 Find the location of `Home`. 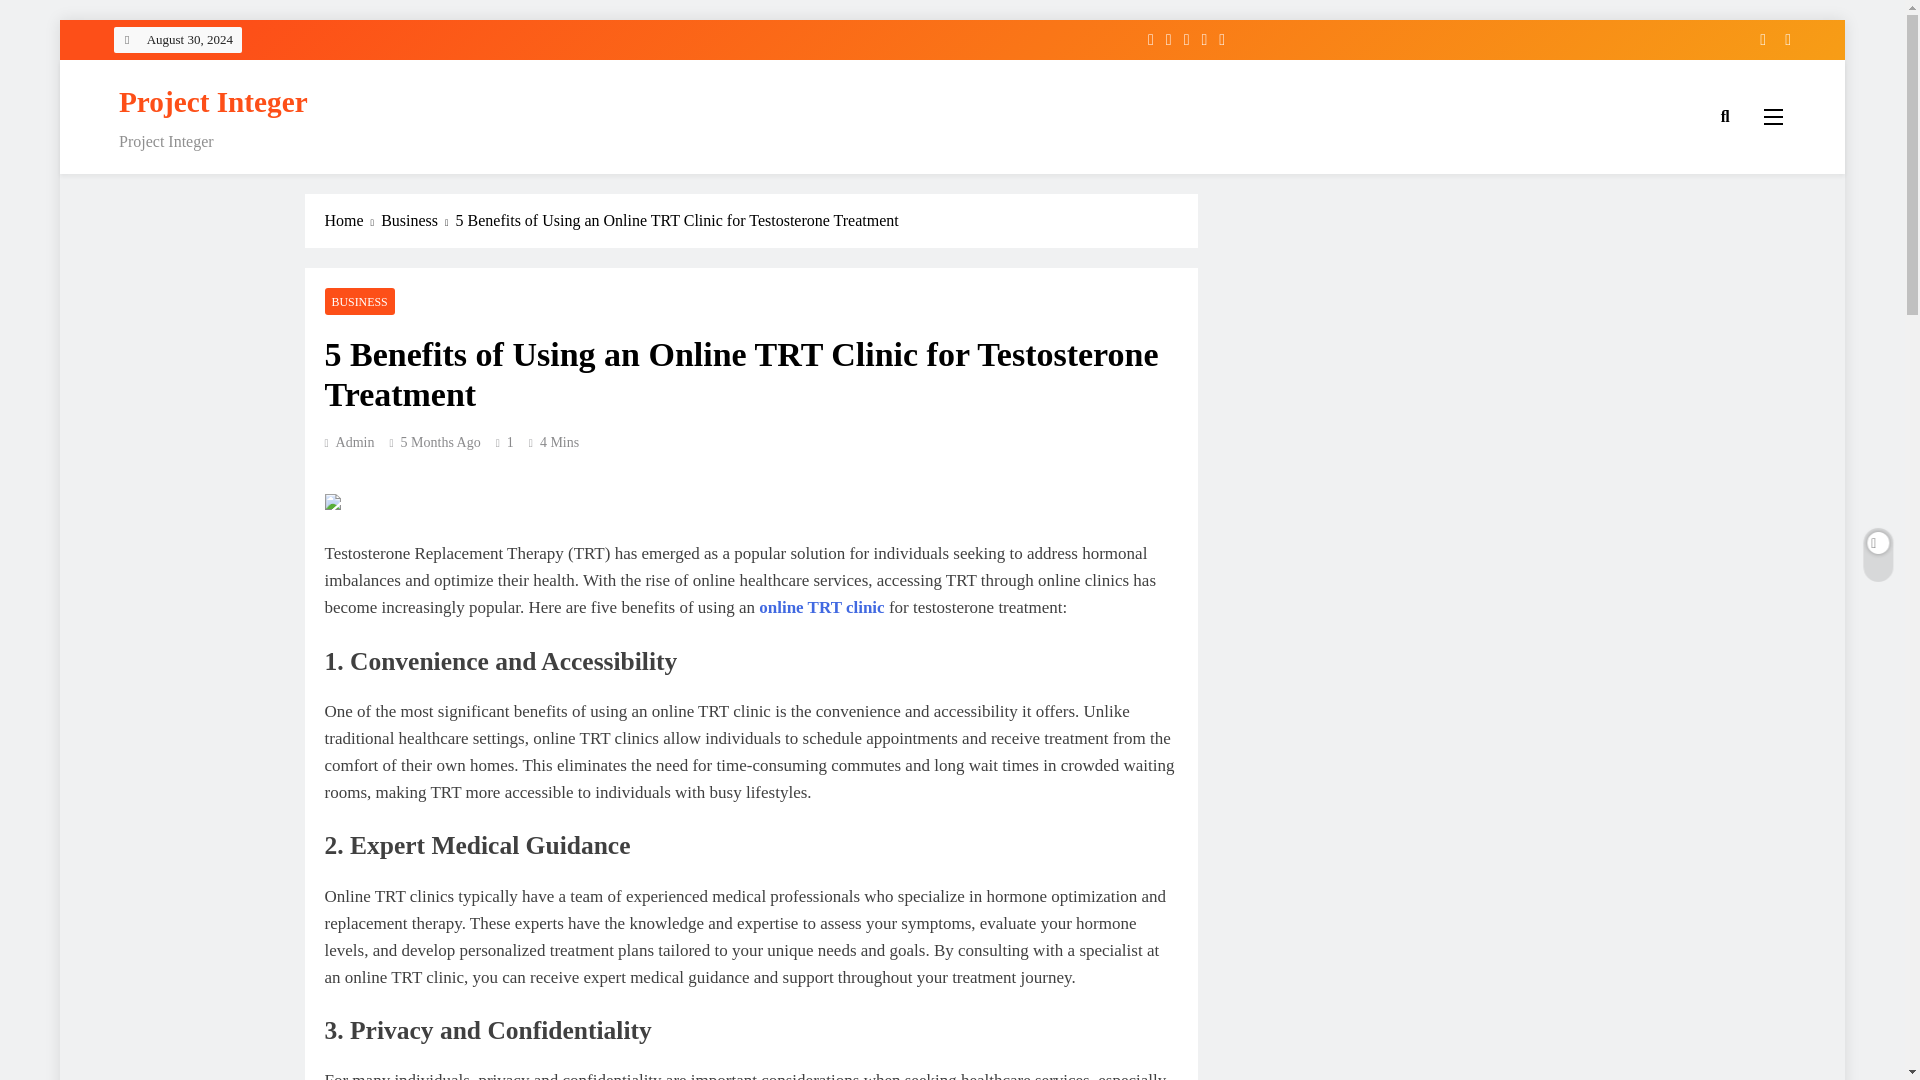

Home is located at coordinates (352, 221).